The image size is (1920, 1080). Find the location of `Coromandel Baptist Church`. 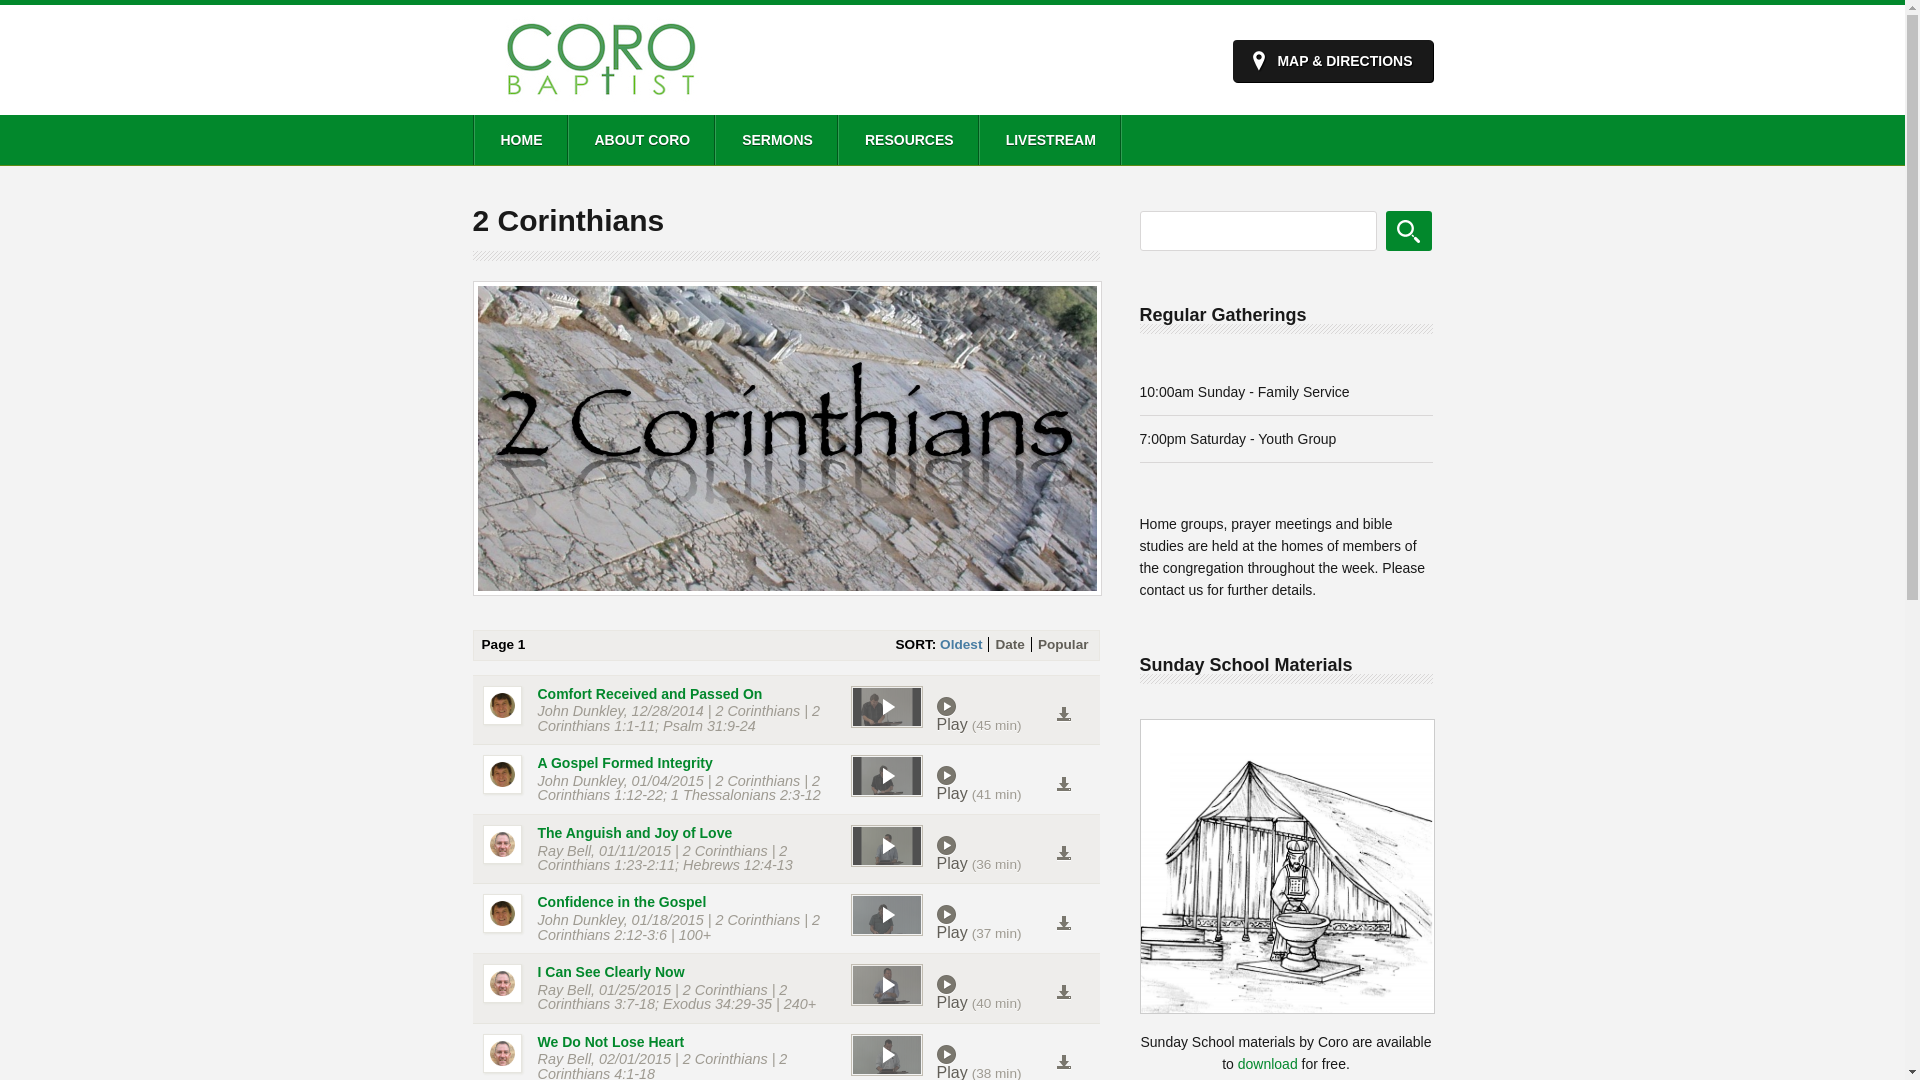

Coromandel Baptist Church is located at coordinates (600, 98).